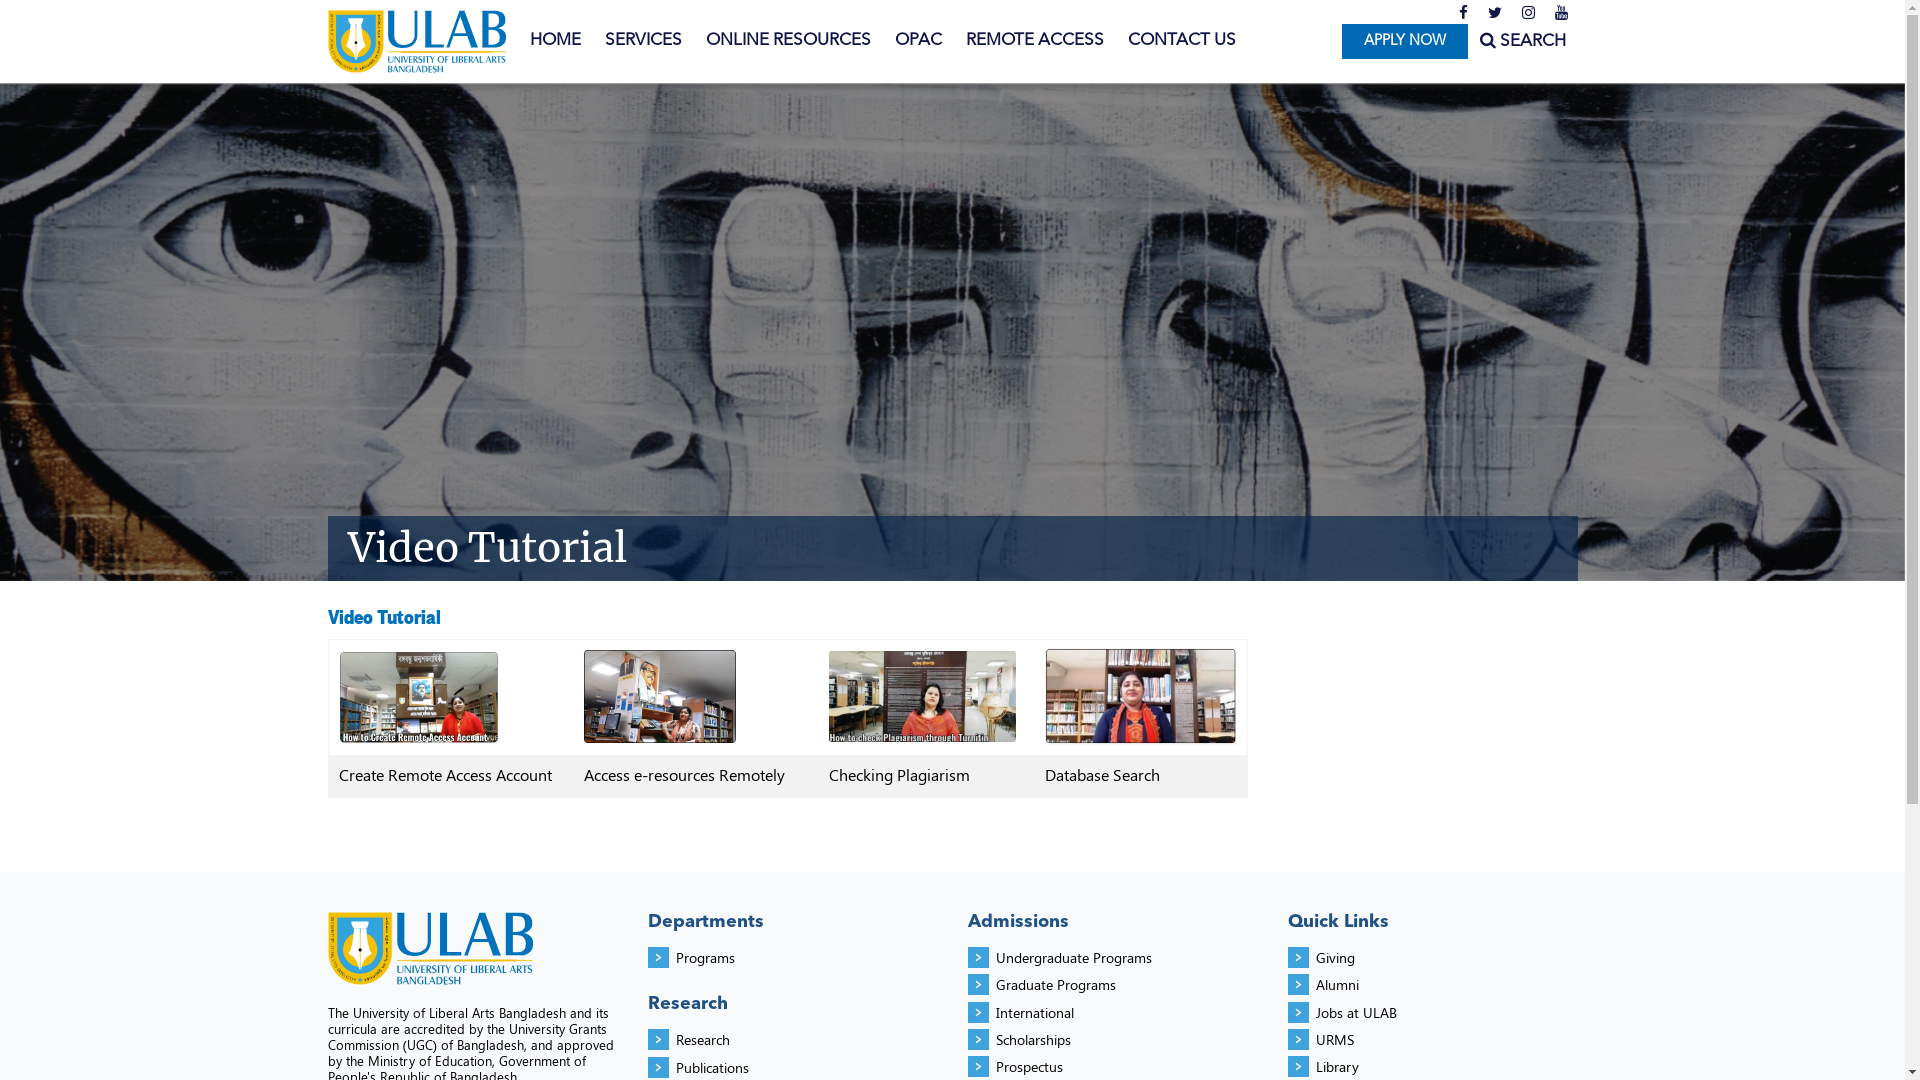  Describe the element at coordinates (642, 41) in the screenshot. I see `SERVICES` at that location.